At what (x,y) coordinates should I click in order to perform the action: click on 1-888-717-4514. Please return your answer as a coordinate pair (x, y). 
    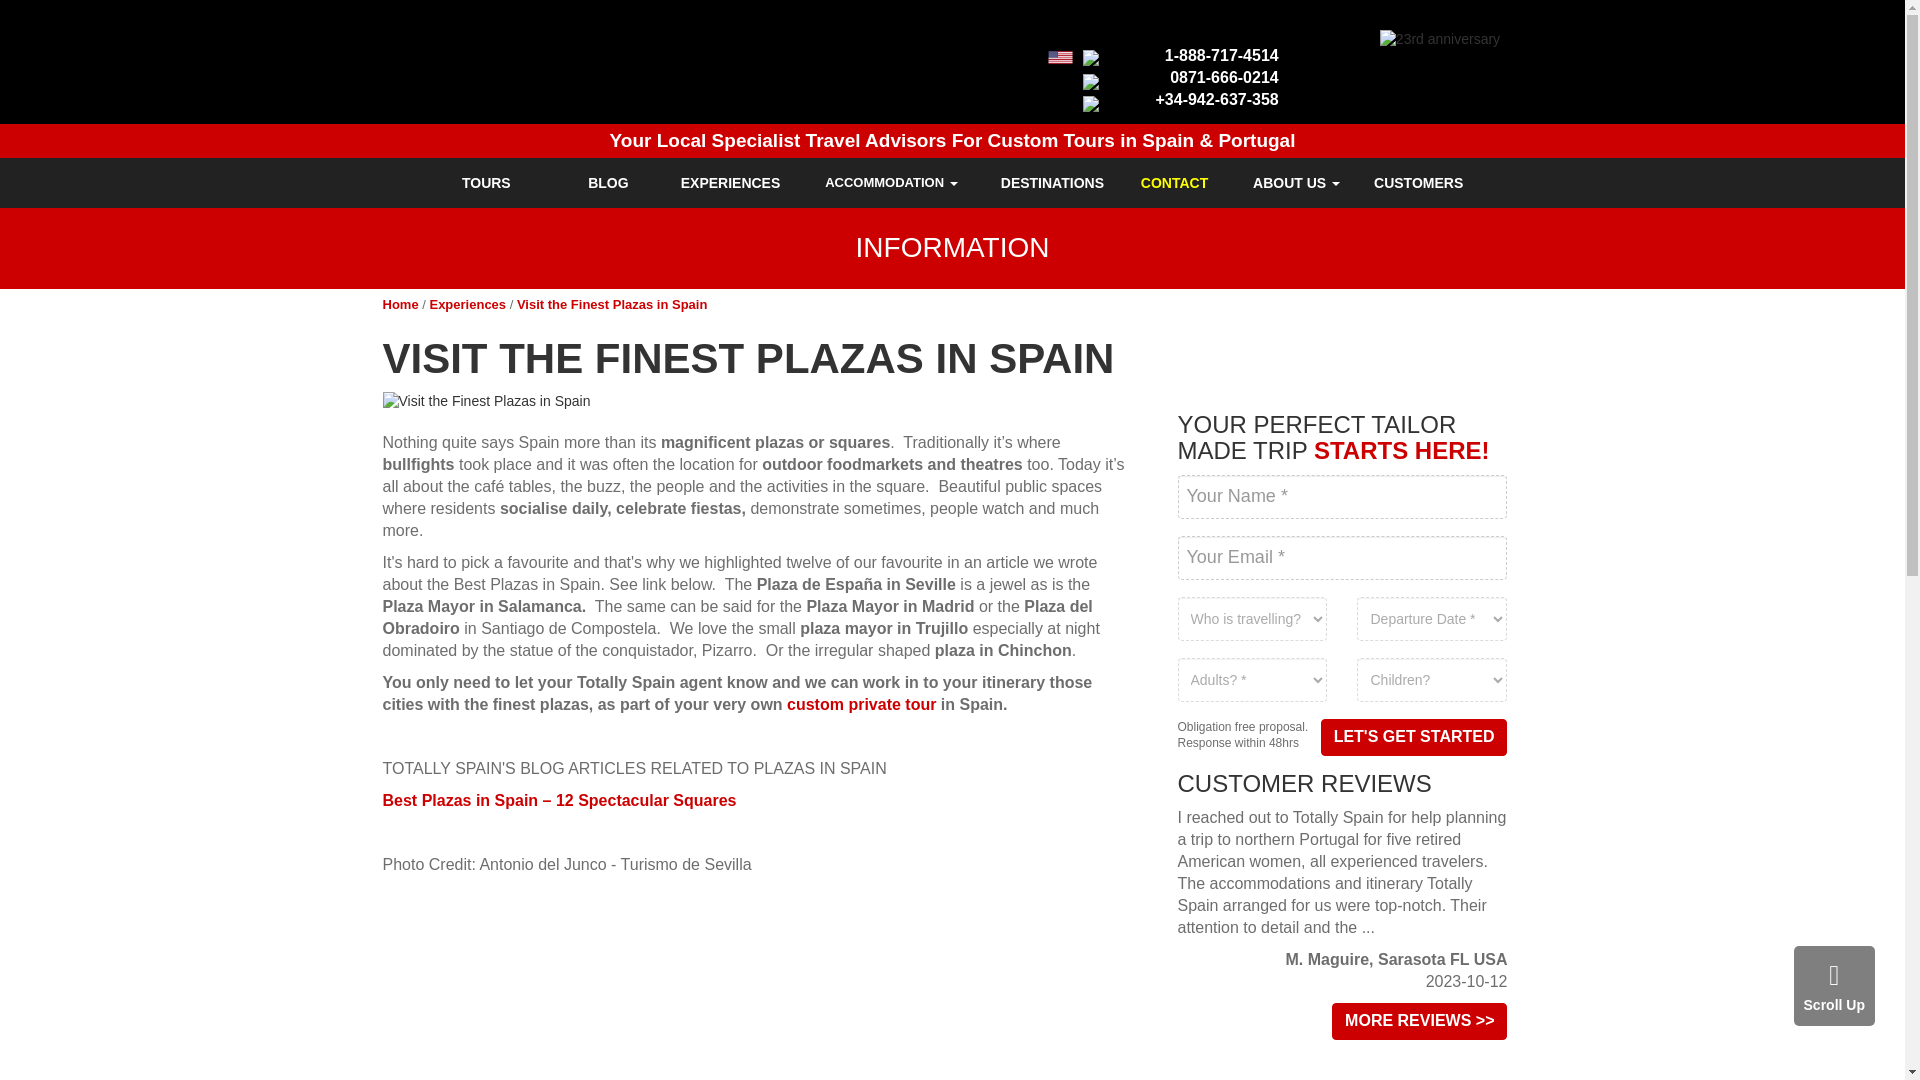
    Looking at the image, I should click on (1222, 55).